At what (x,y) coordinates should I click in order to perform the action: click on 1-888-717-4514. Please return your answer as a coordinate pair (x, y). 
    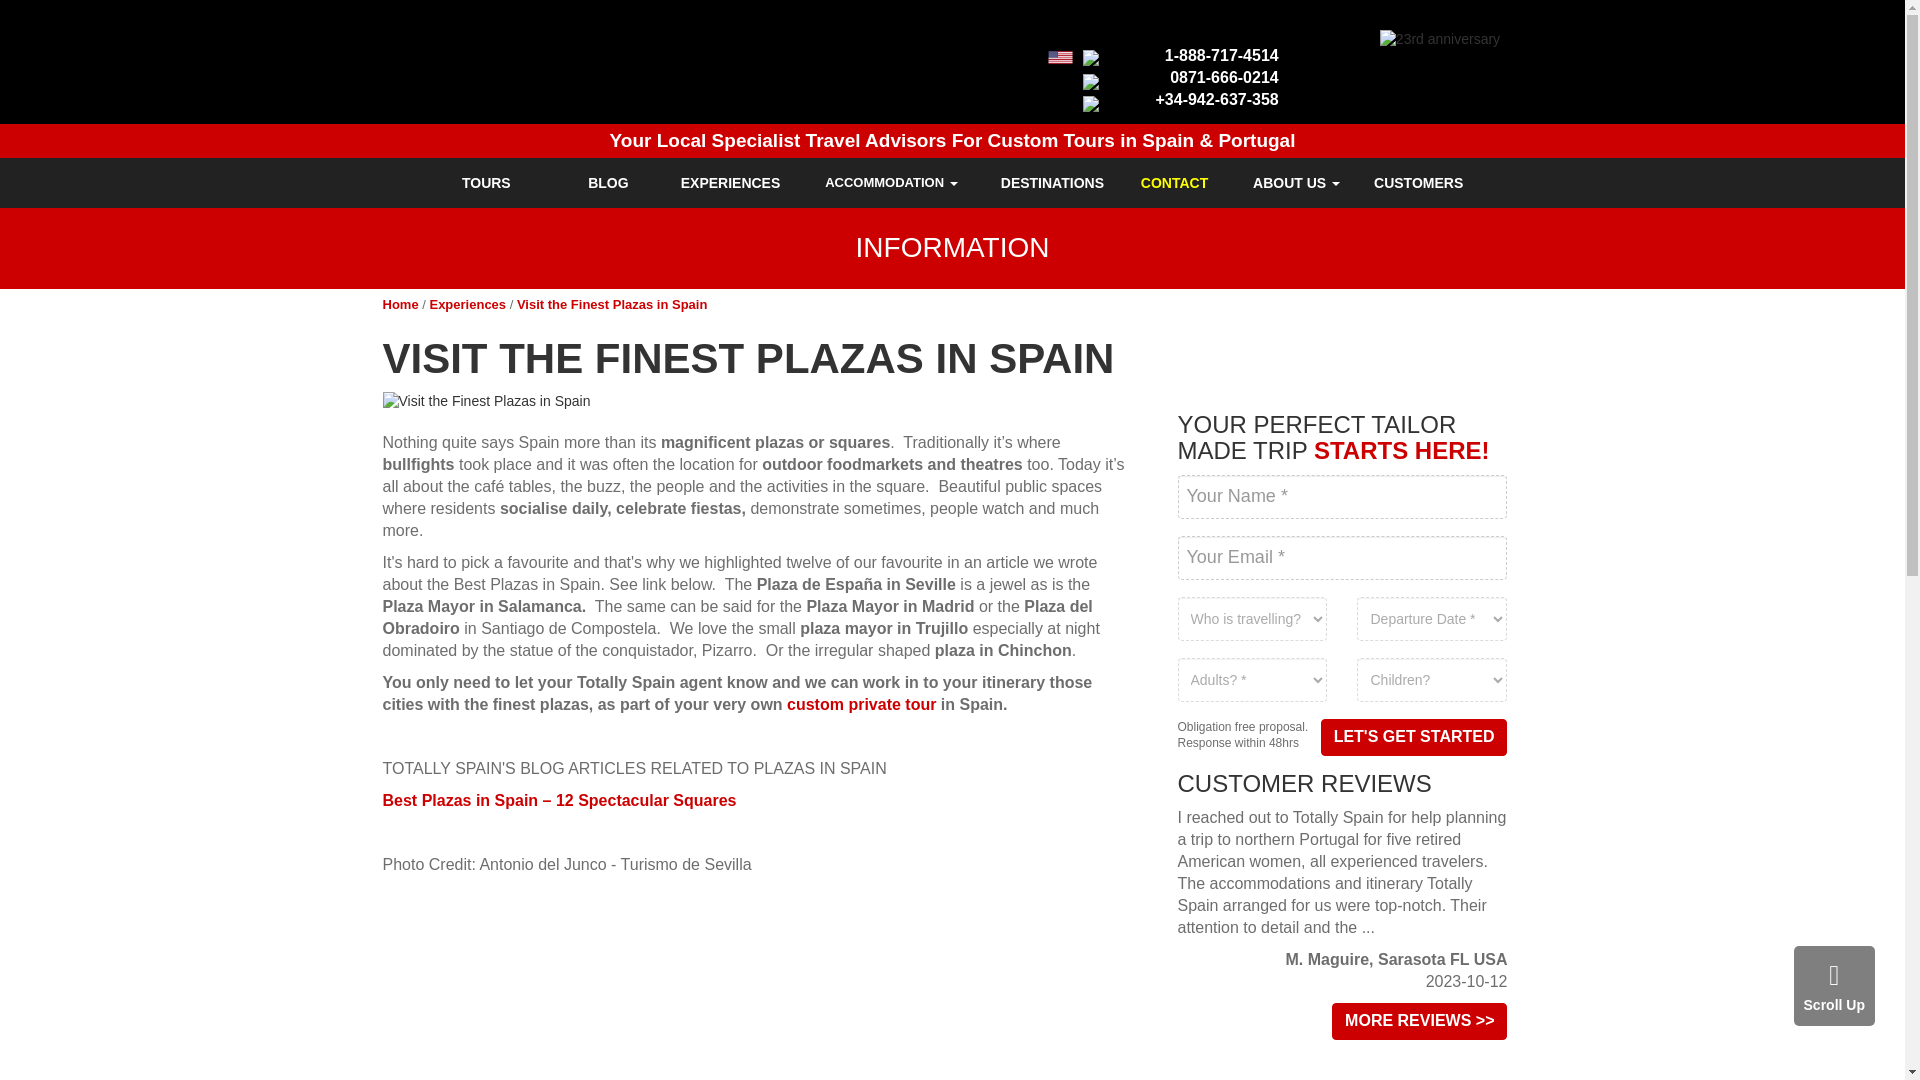
    Looking at the image, I should click on (1222, 55).